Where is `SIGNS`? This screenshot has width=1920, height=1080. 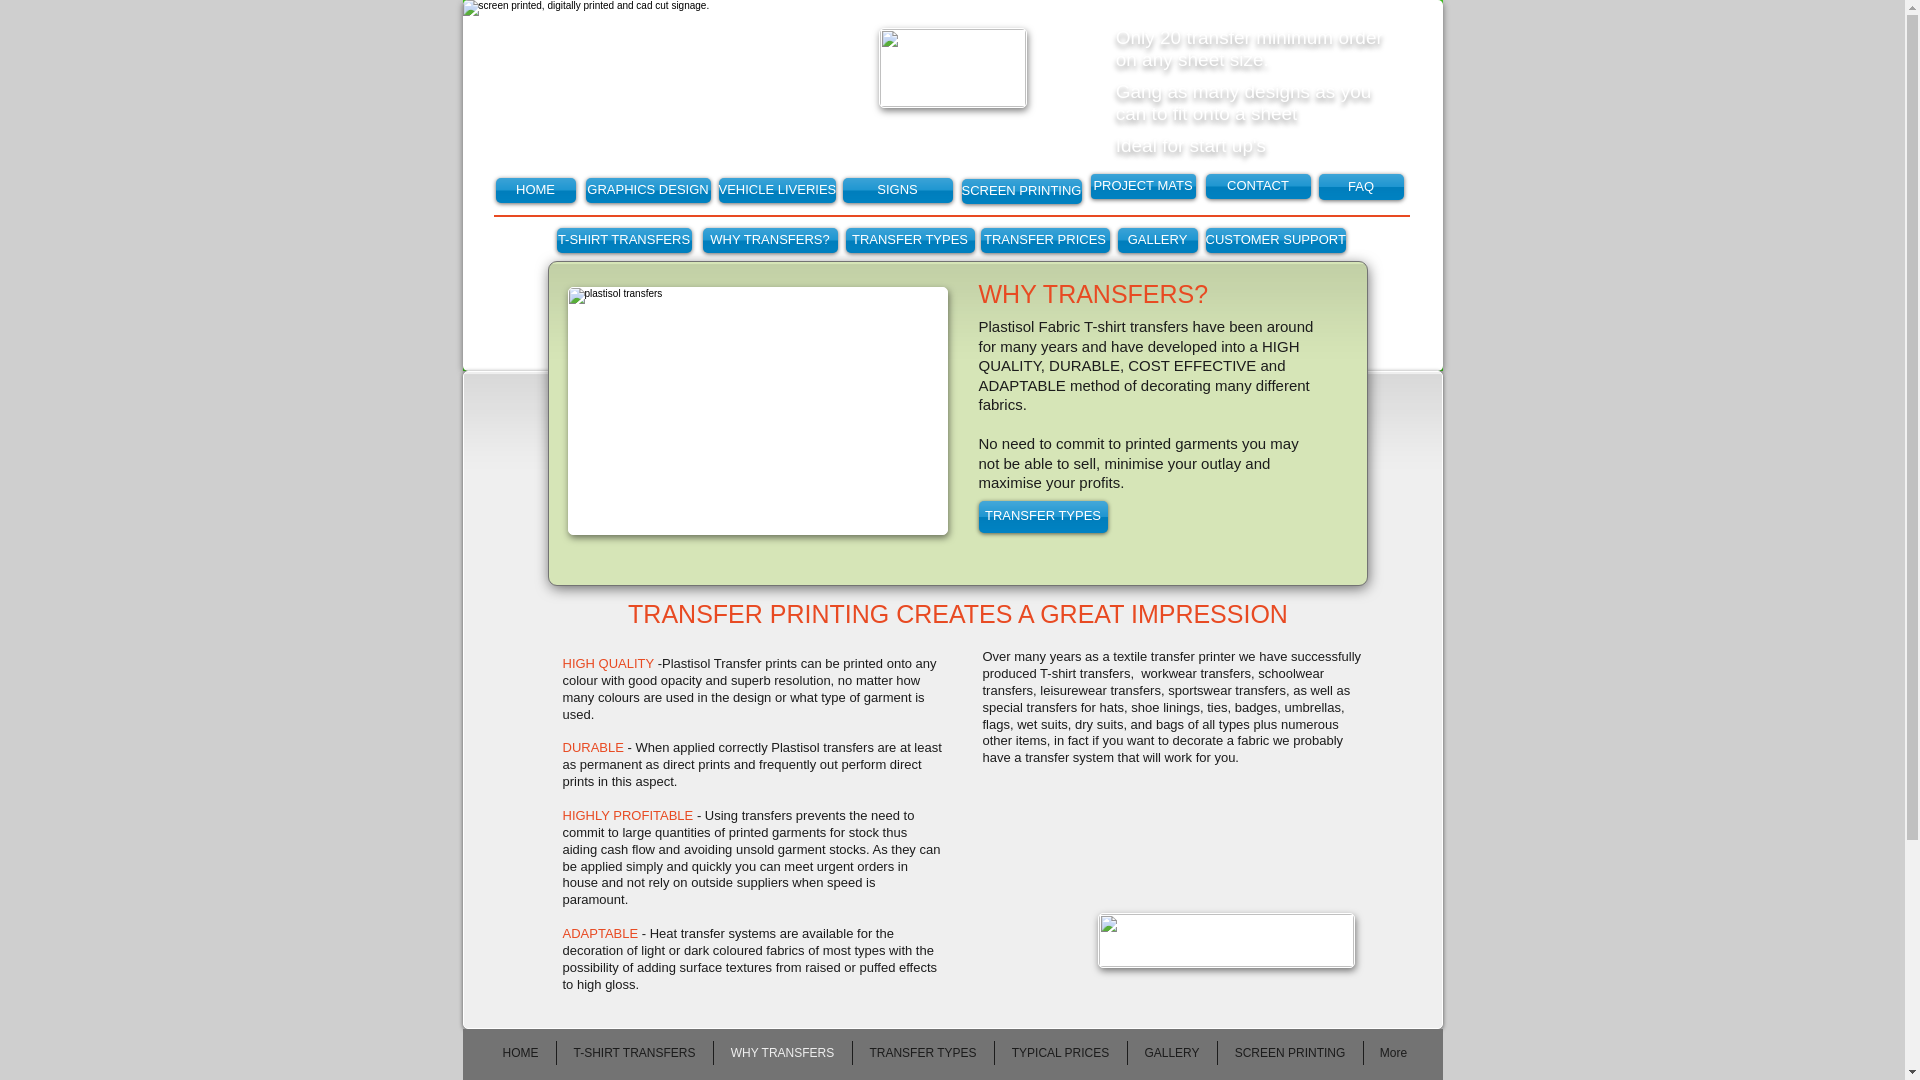 SIGNS is located at coordinates (897, 190).